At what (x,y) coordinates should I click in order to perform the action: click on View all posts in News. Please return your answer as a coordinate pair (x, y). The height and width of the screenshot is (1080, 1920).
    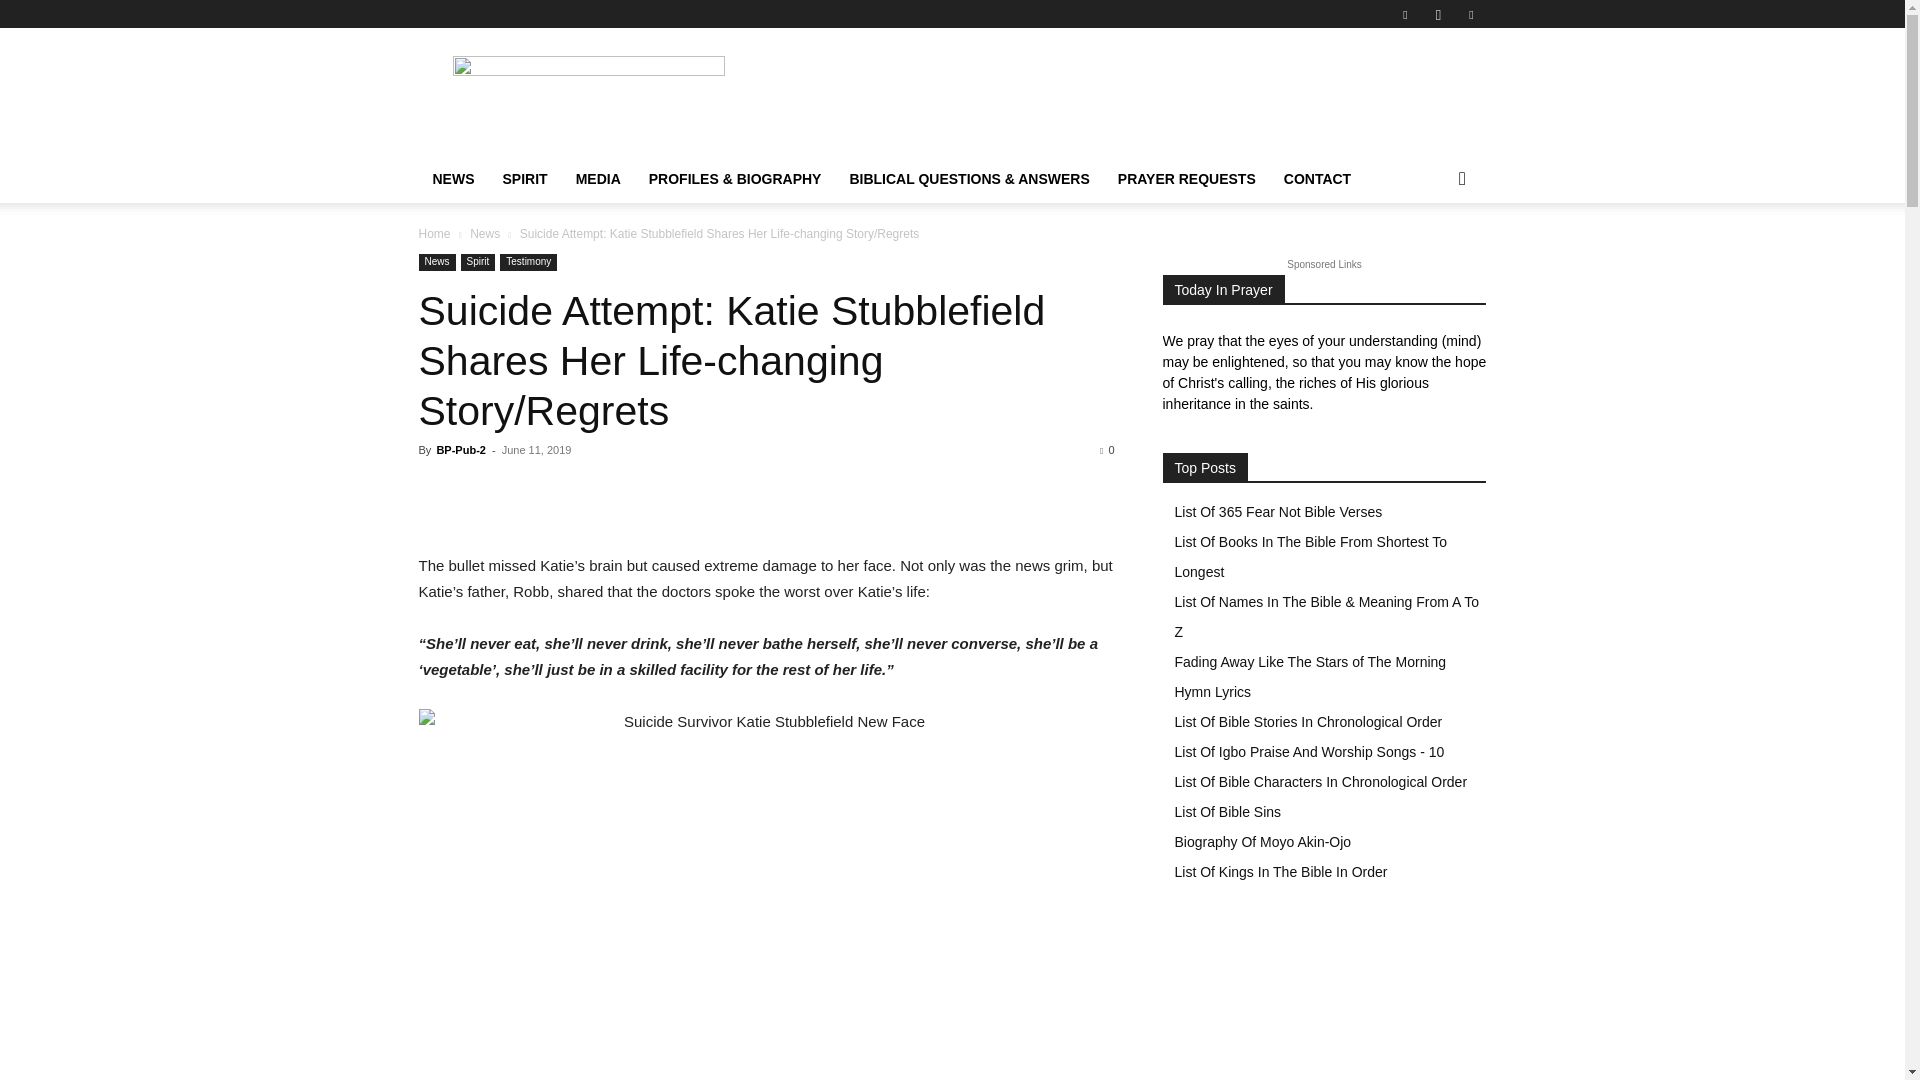
    Looking at the image, I should click on (484, 233).